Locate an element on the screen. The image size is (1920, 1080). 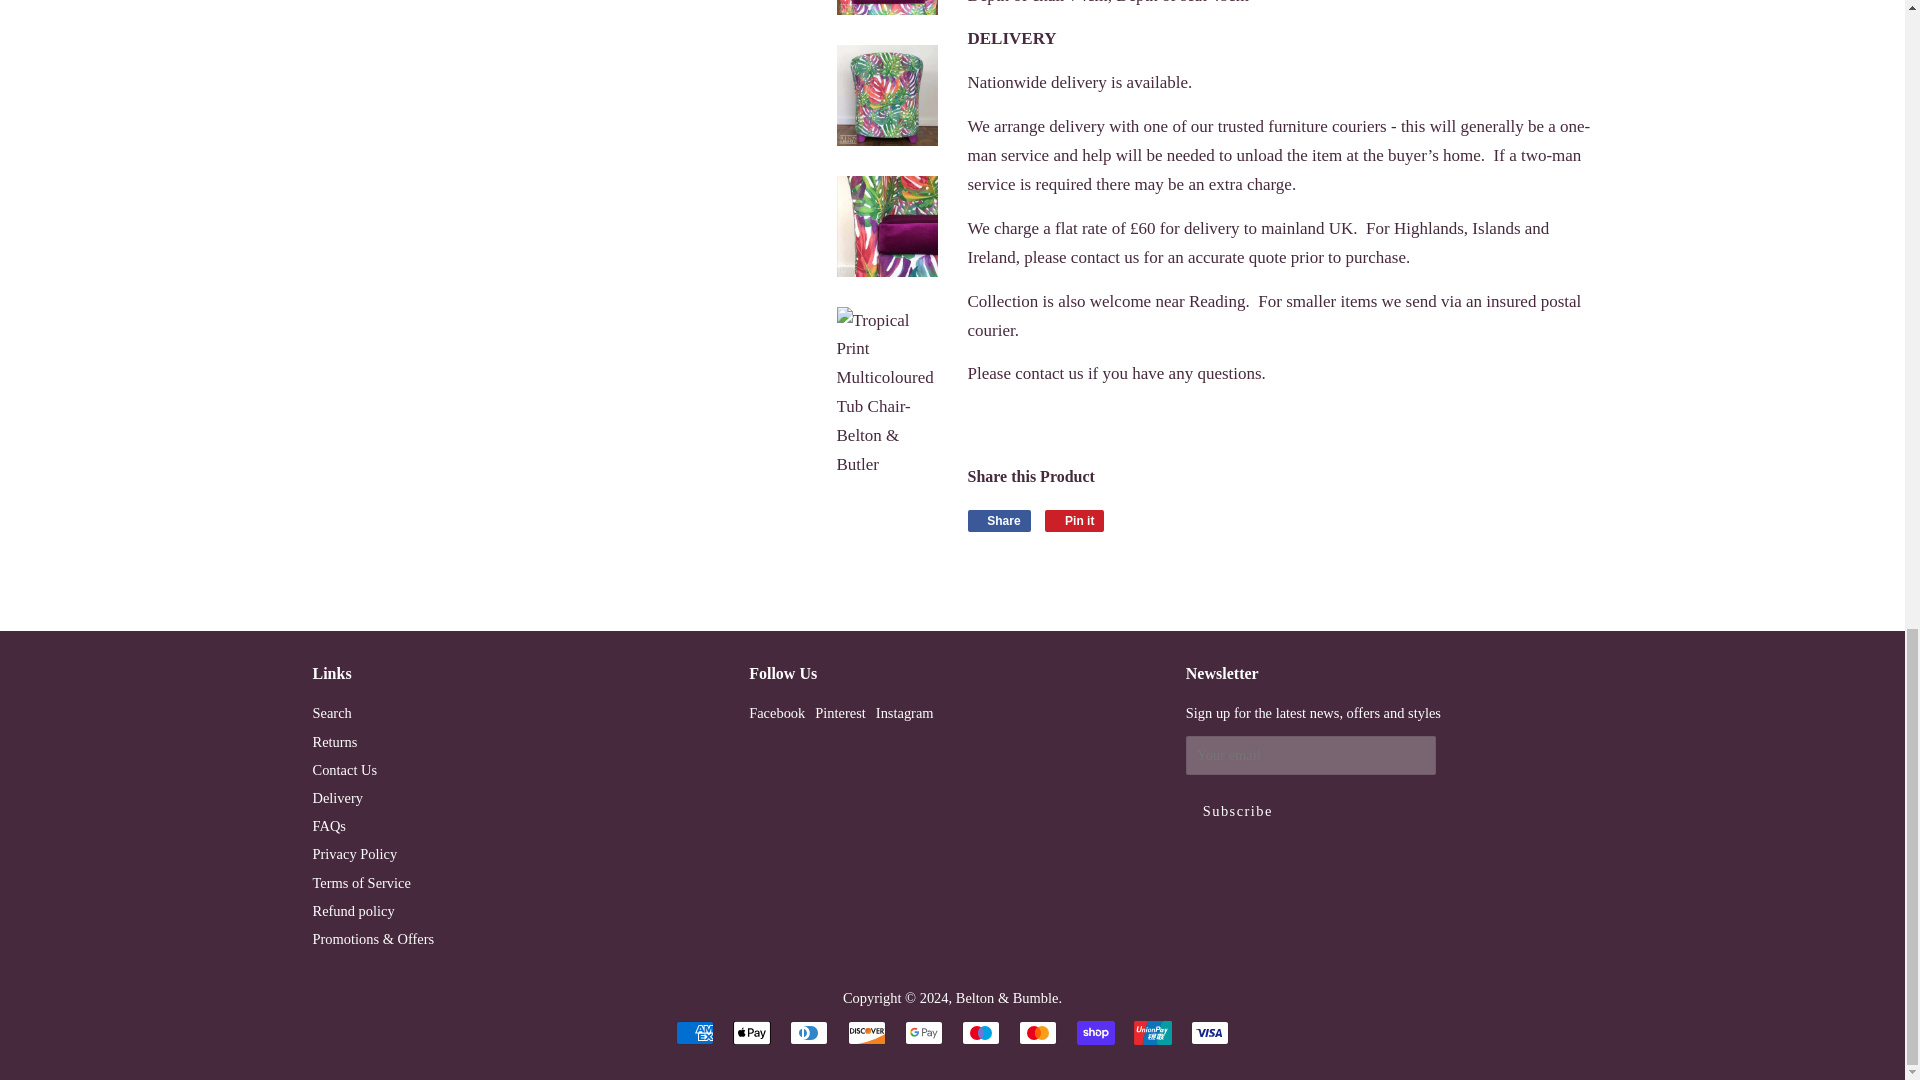
Shop Pay is located at coordinates (1096, 1032).